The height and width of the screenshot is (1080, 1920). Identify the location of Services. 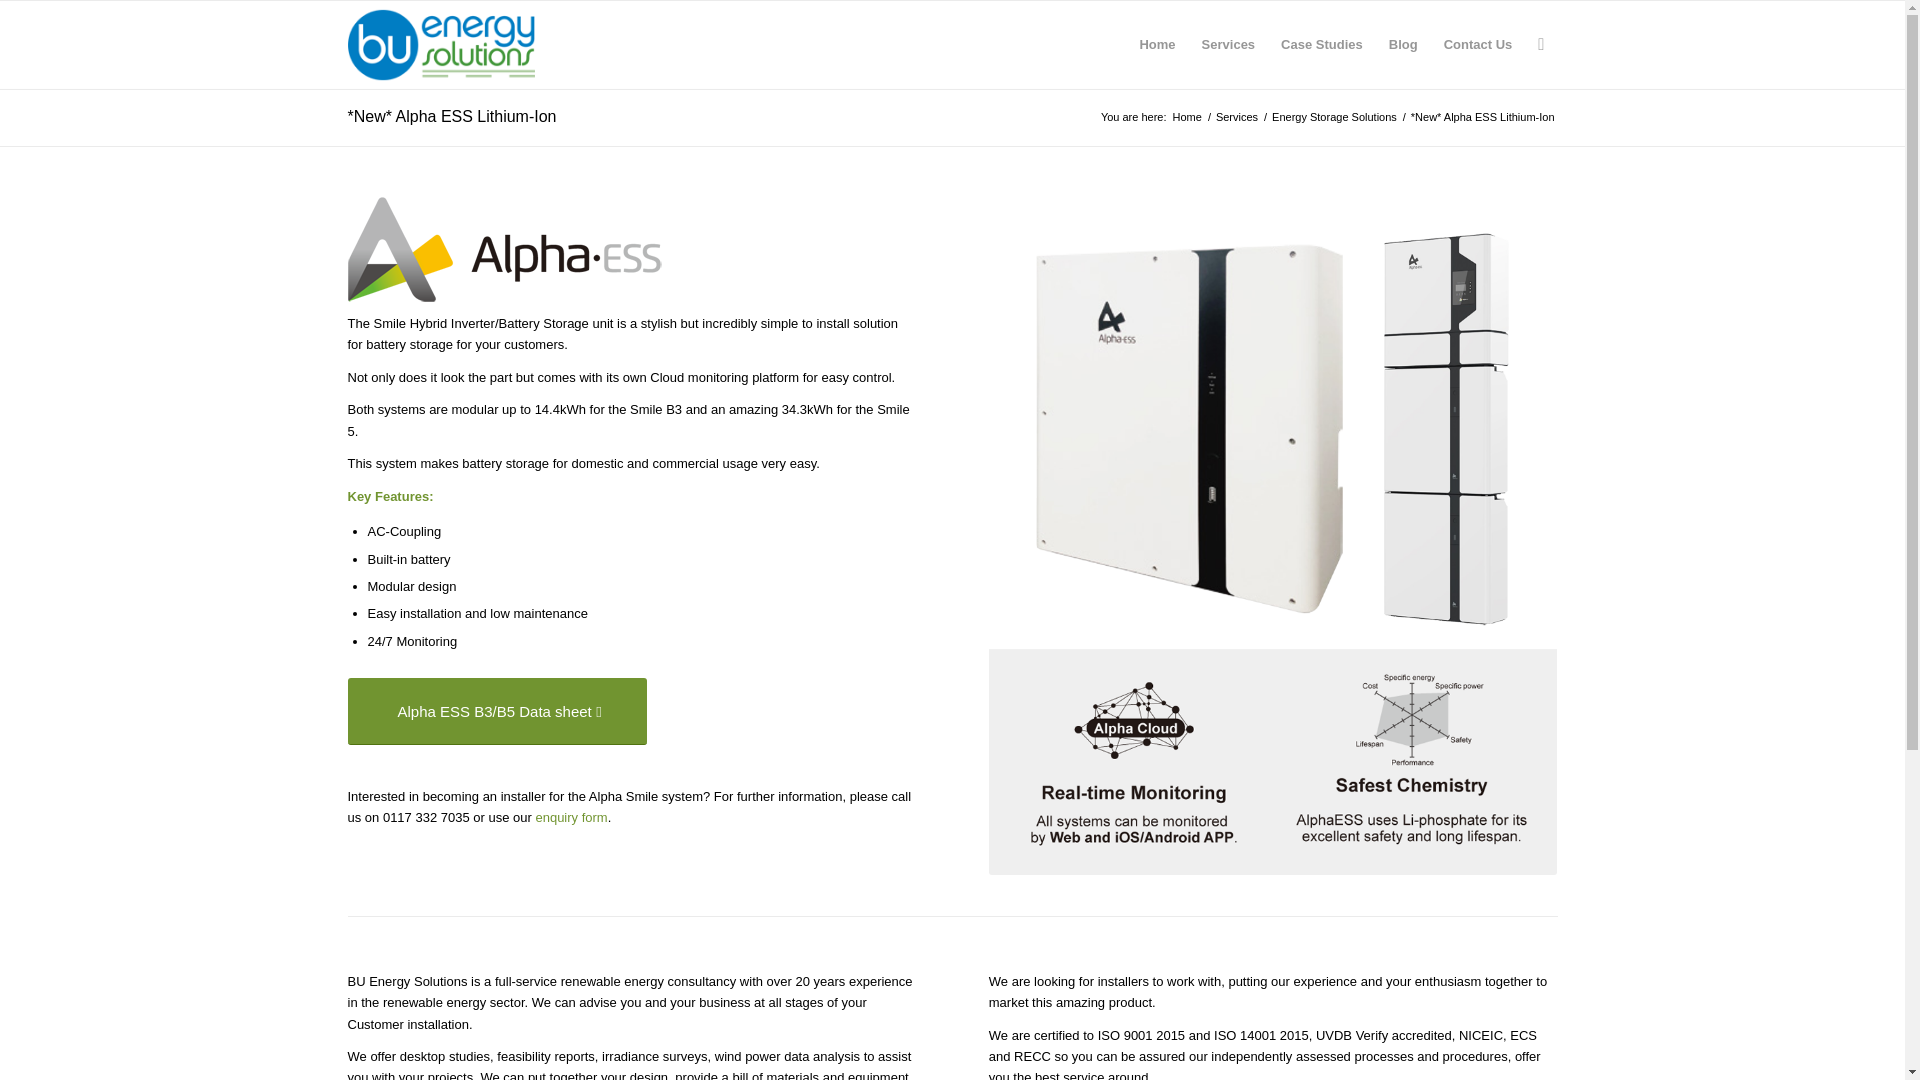
(1237, 118).